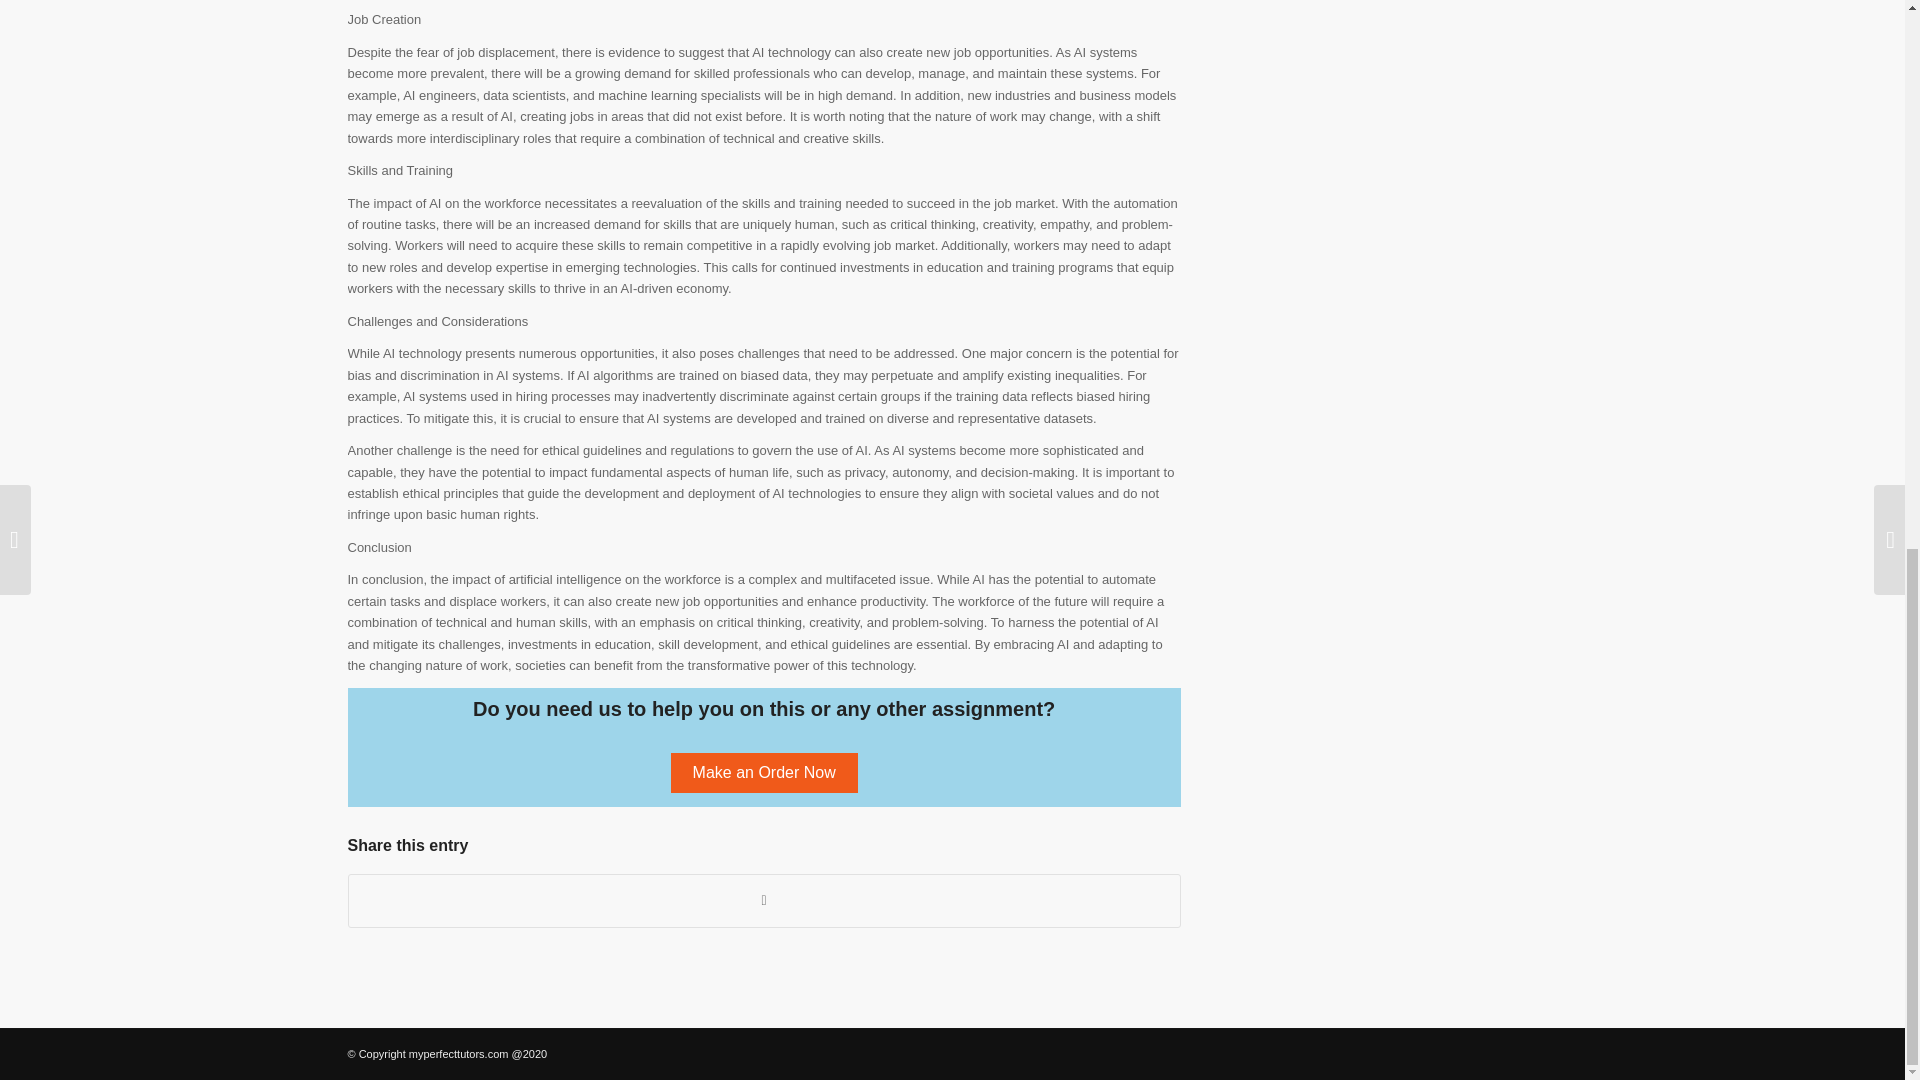  I want to click on Make an Order Now, so click(764, 772).